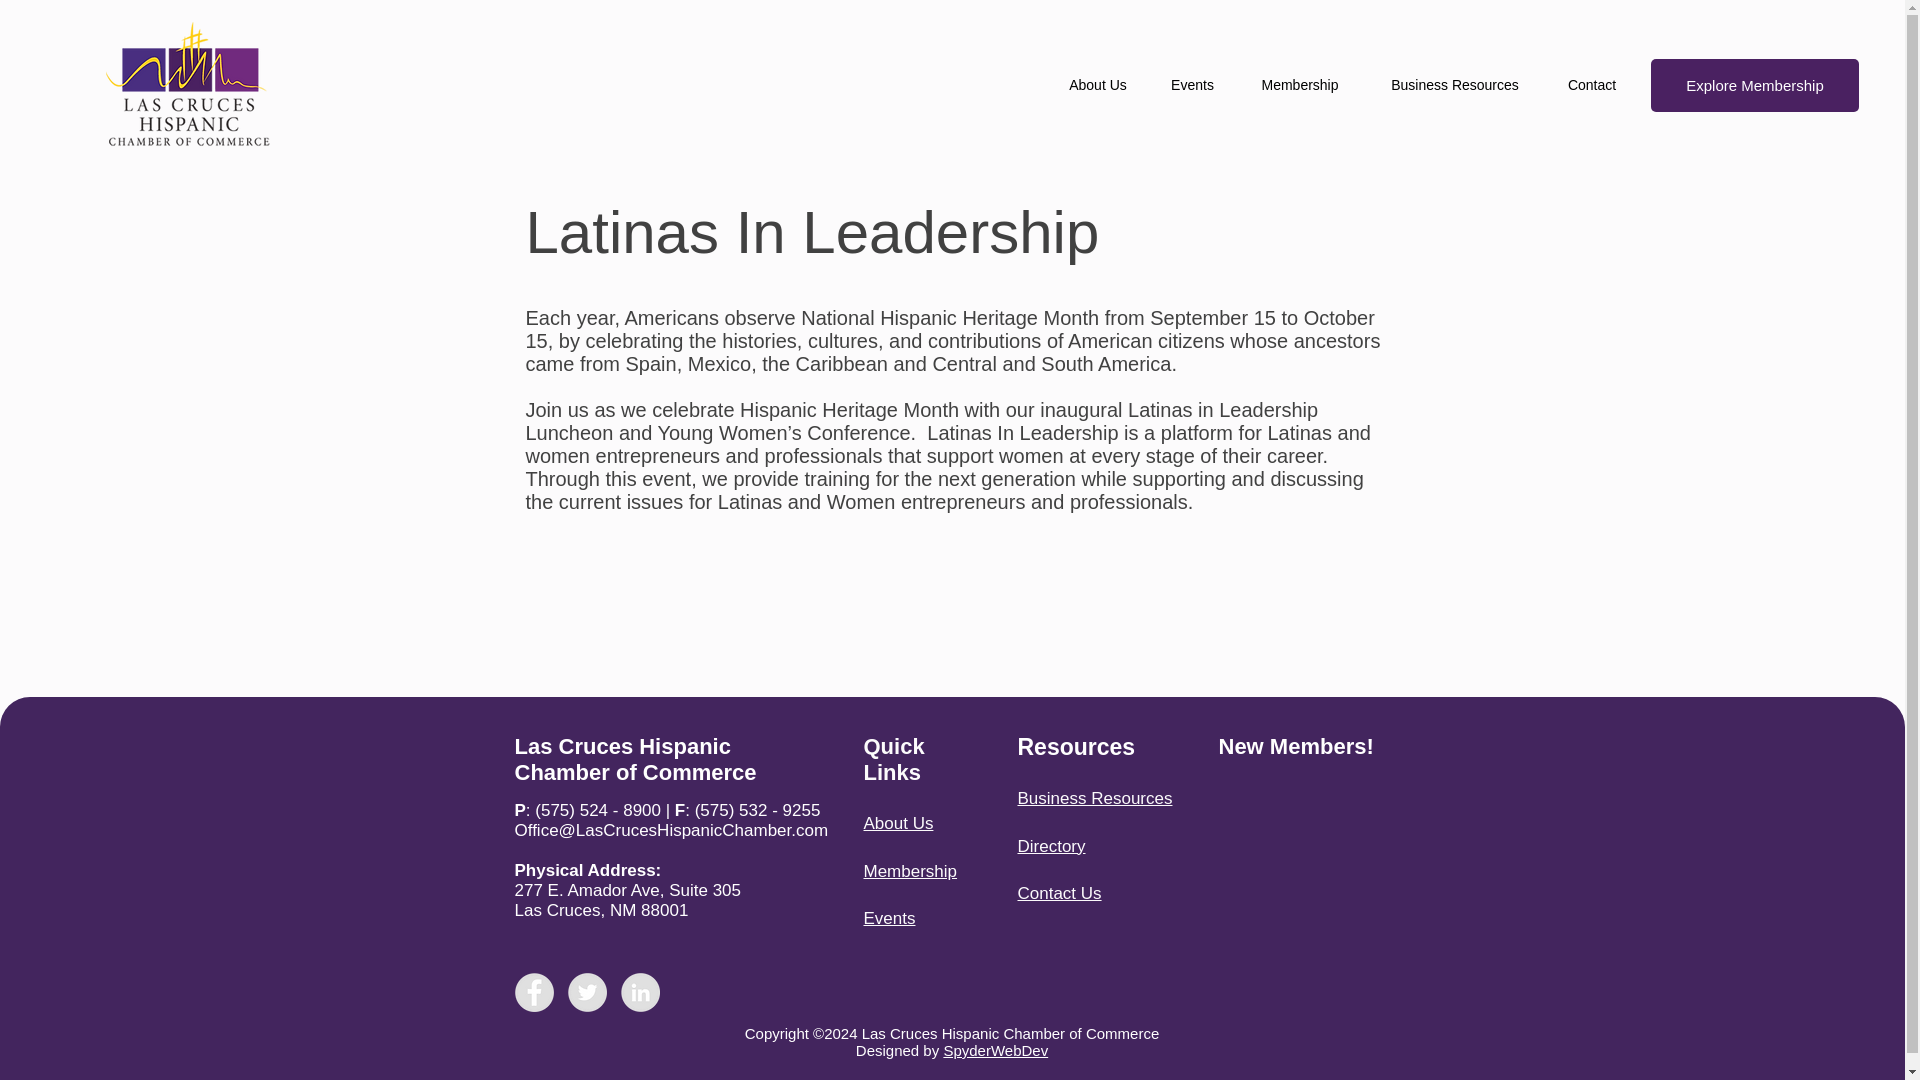 The height and width of the screenshot is (1080, 1920). Describe the element at coordinates (1455, 86) in the screenshot. I see `Business Resources` at that location.